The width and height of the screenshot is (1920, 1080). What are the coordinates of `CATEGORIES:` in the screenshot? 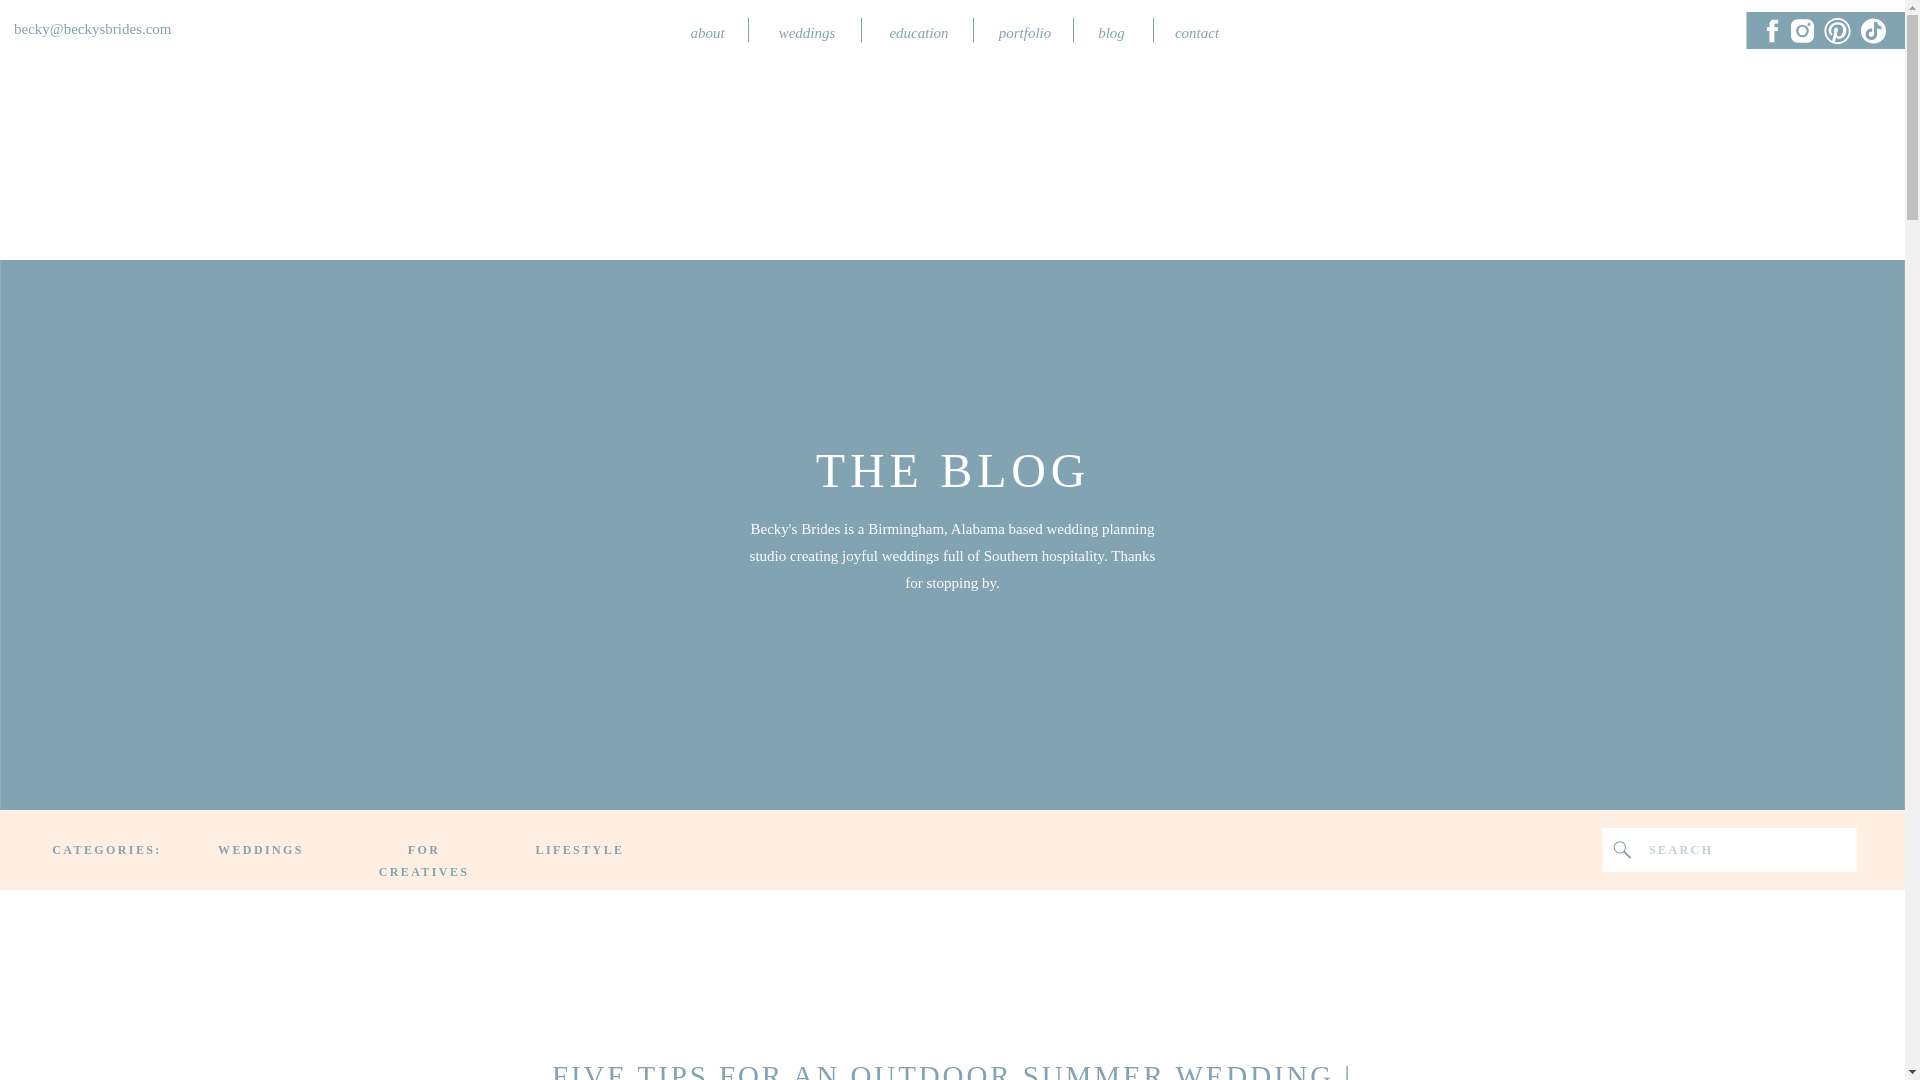 It's located at (106, 850).